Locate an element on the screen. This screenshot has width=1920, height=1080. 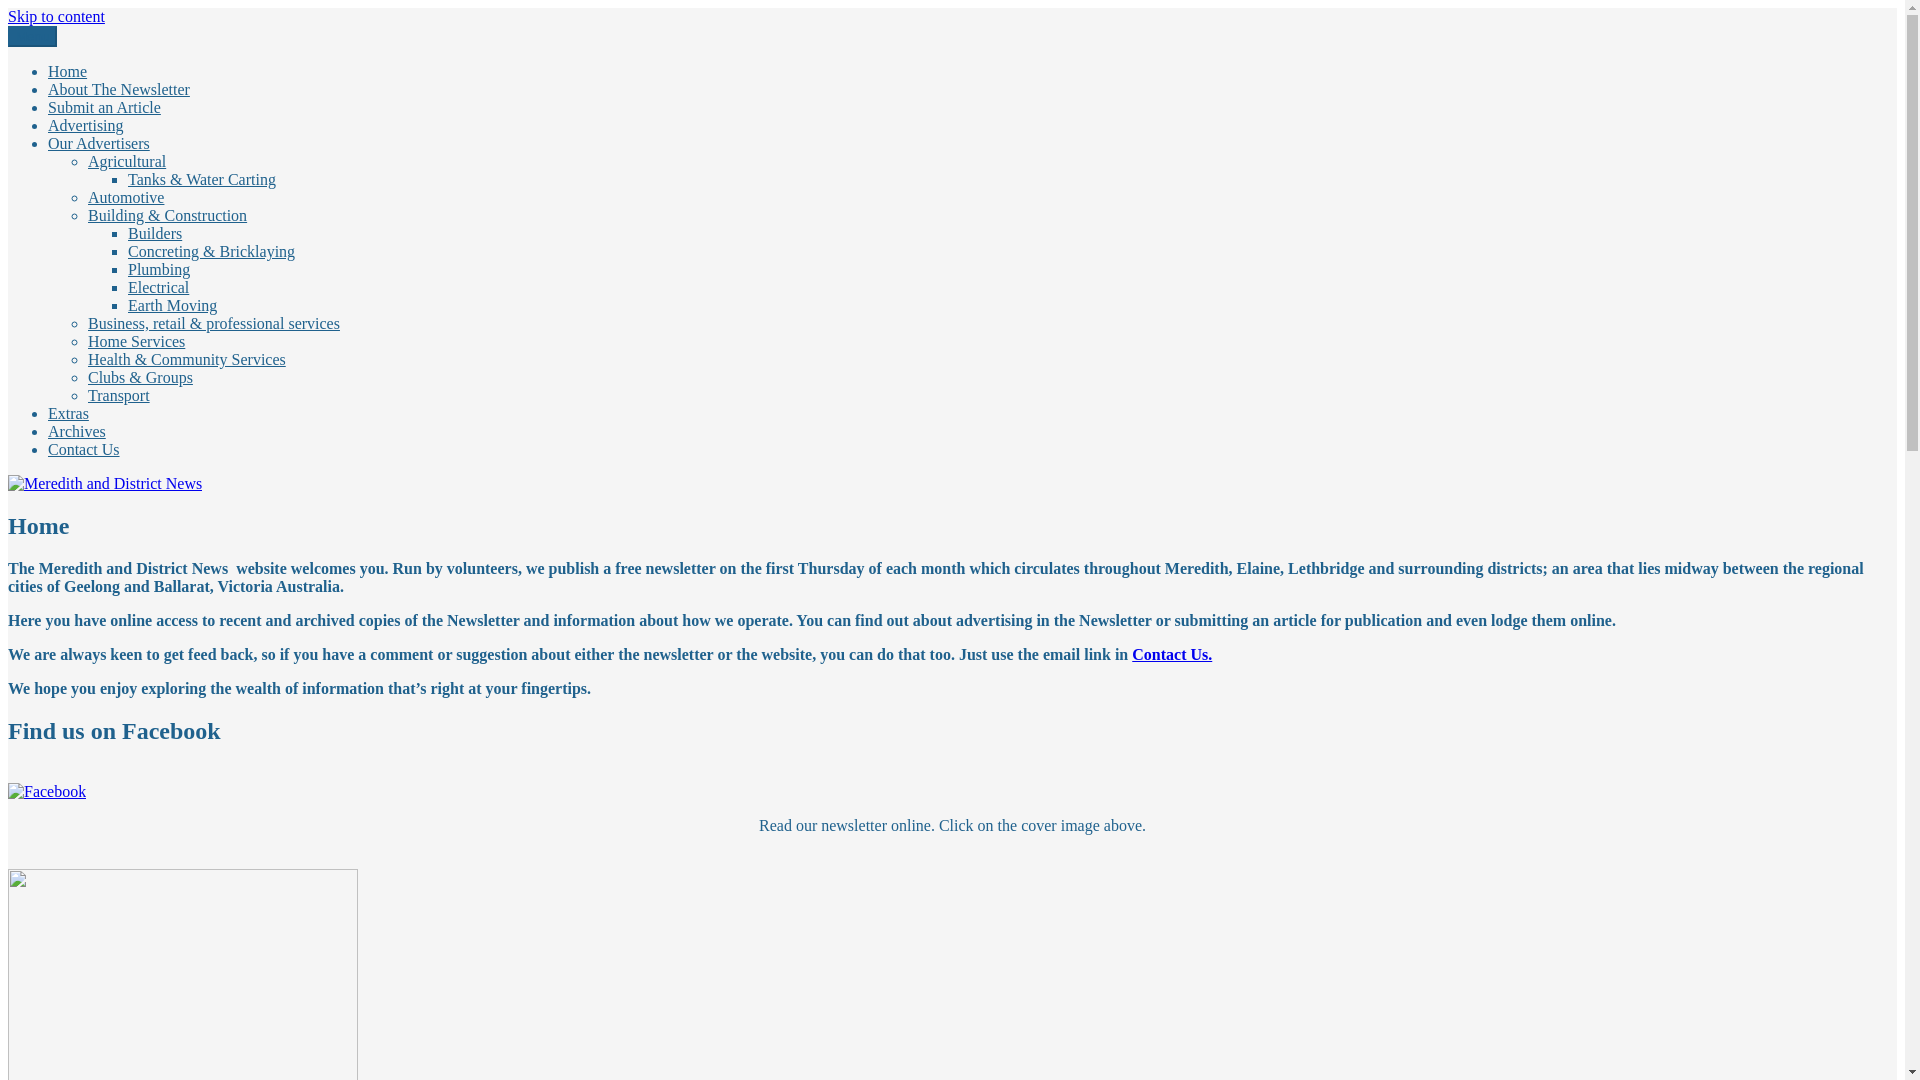
Advertising is located at coordinates (86, 126).